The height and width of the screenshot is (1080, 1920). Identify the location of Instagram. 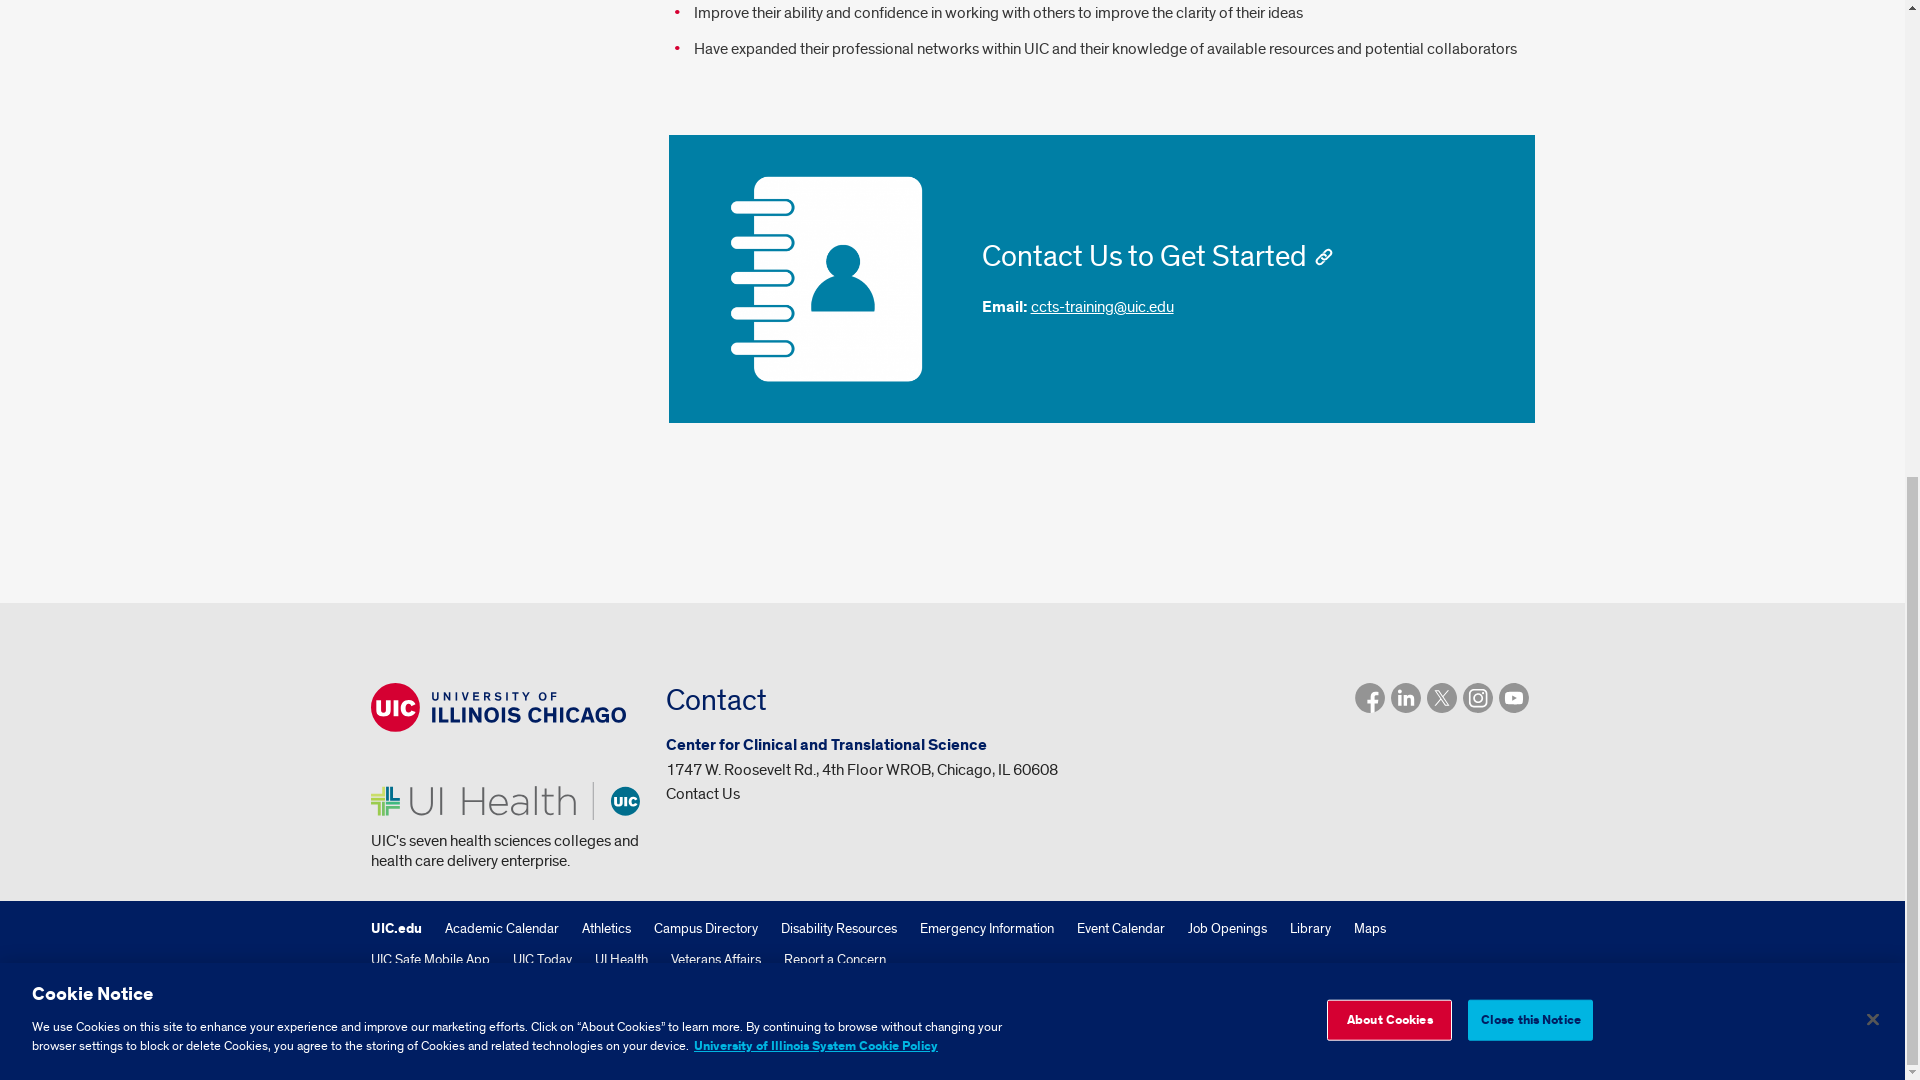
(1476, 697).